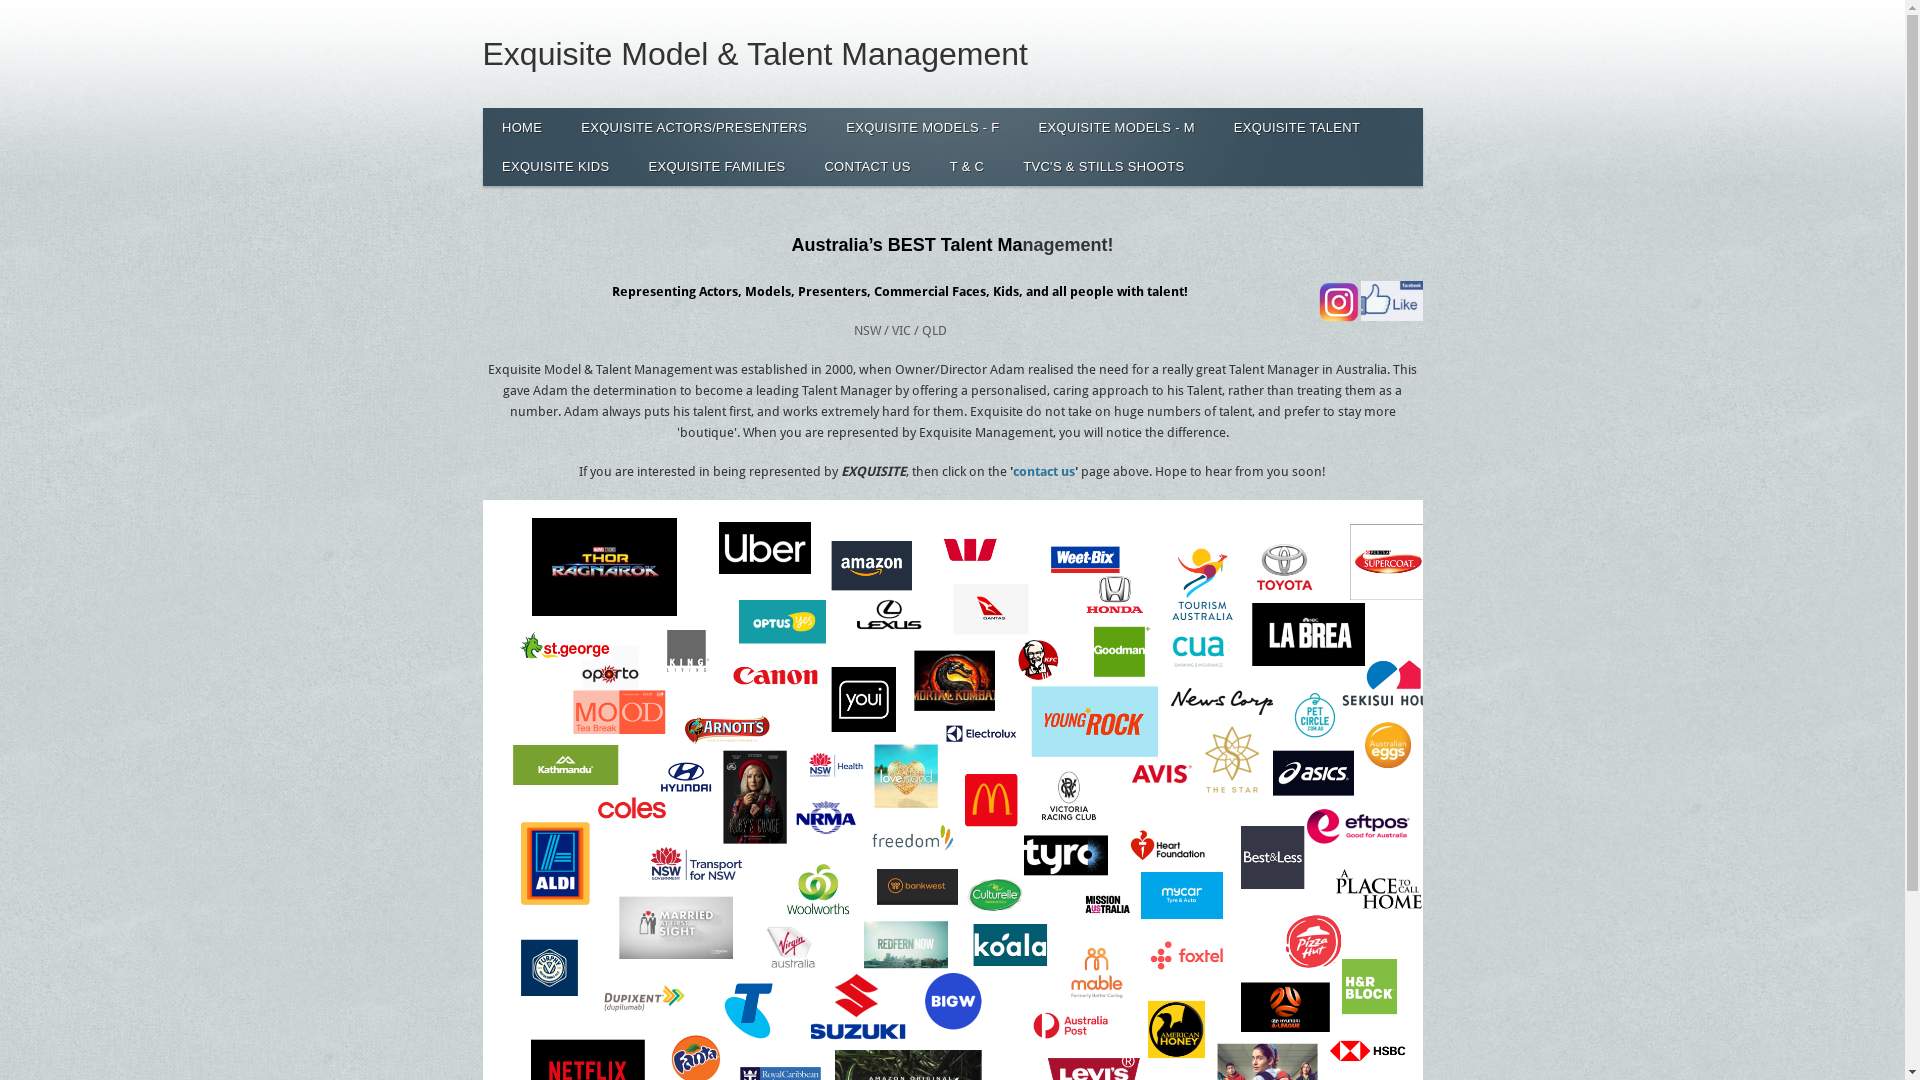  Describe the element at coordinates (556, 166) in the screenshot. I see `EXQUISITE KIDS` at that location.